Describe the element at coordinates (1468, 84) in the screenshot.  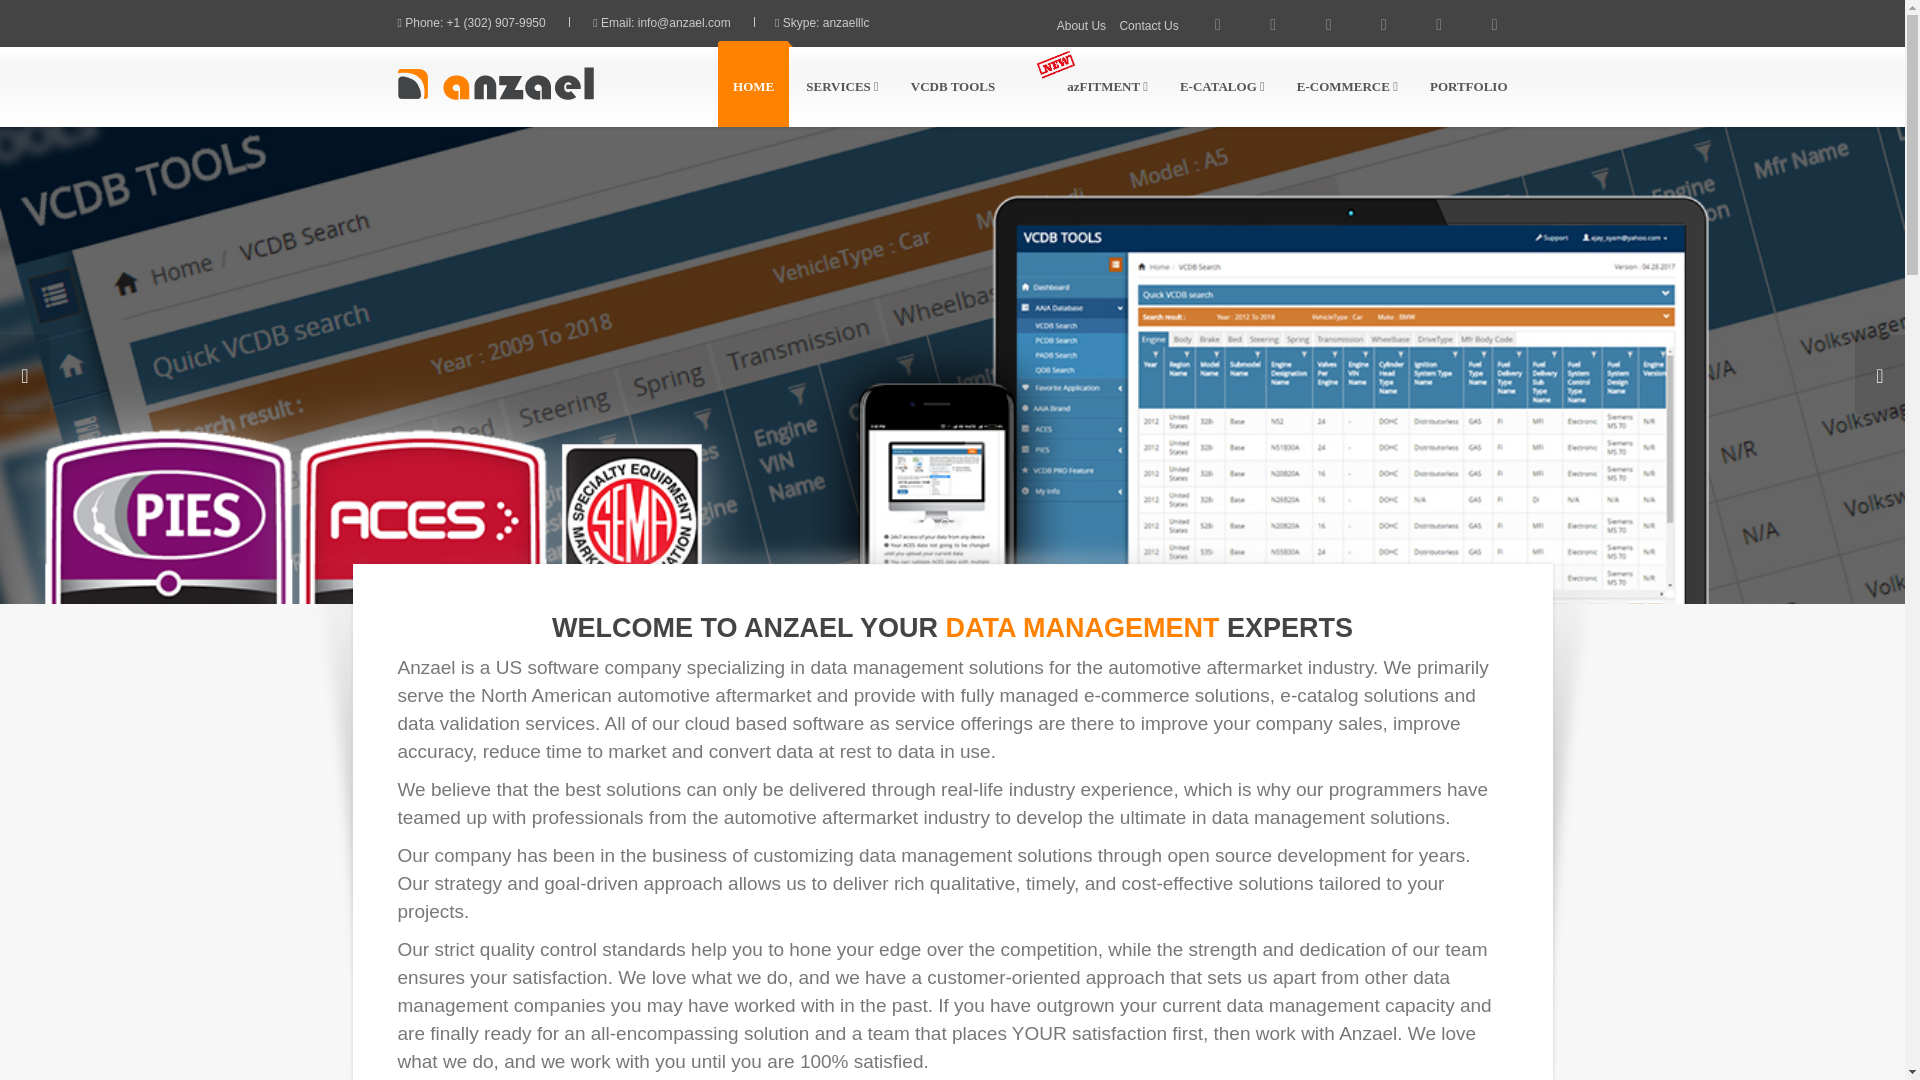
I see `PORTFOLIO` at that location.